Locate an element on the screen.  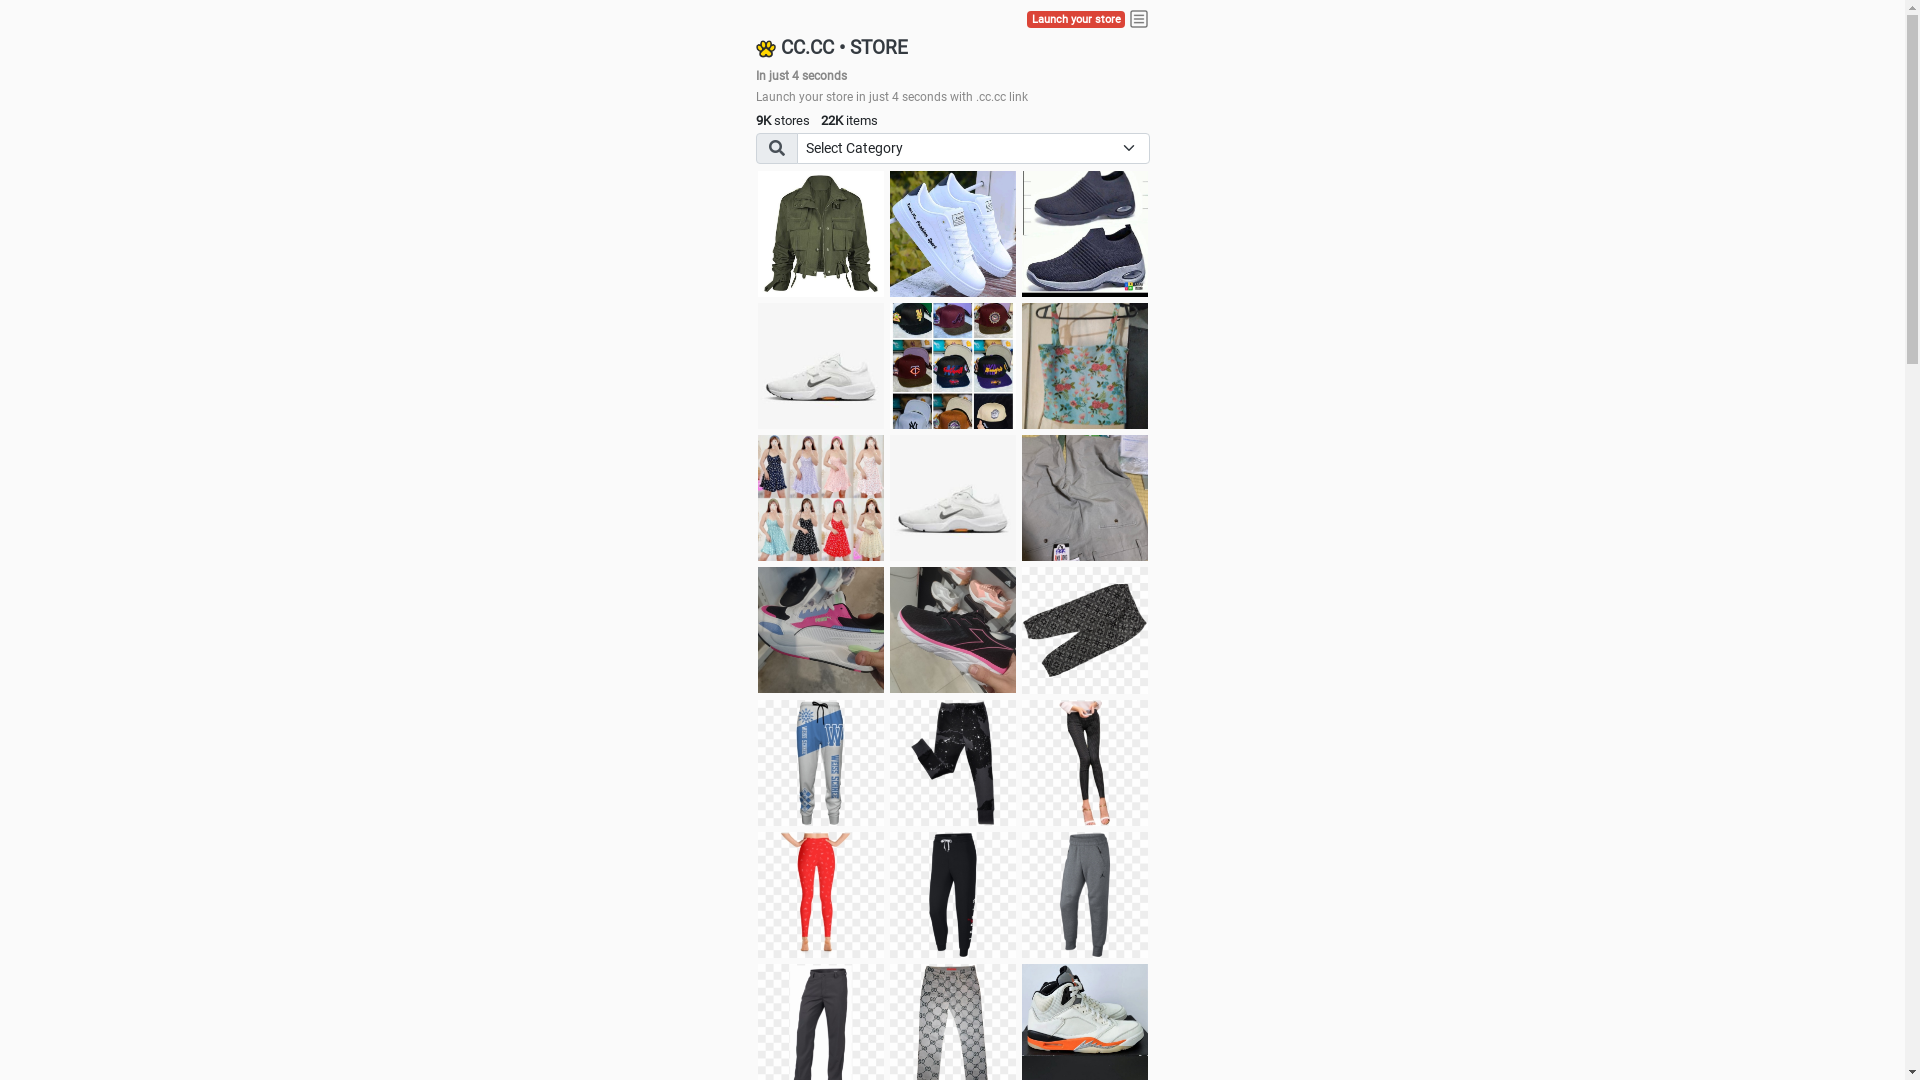
shoes for boys is located at coordinates (1085, 234).